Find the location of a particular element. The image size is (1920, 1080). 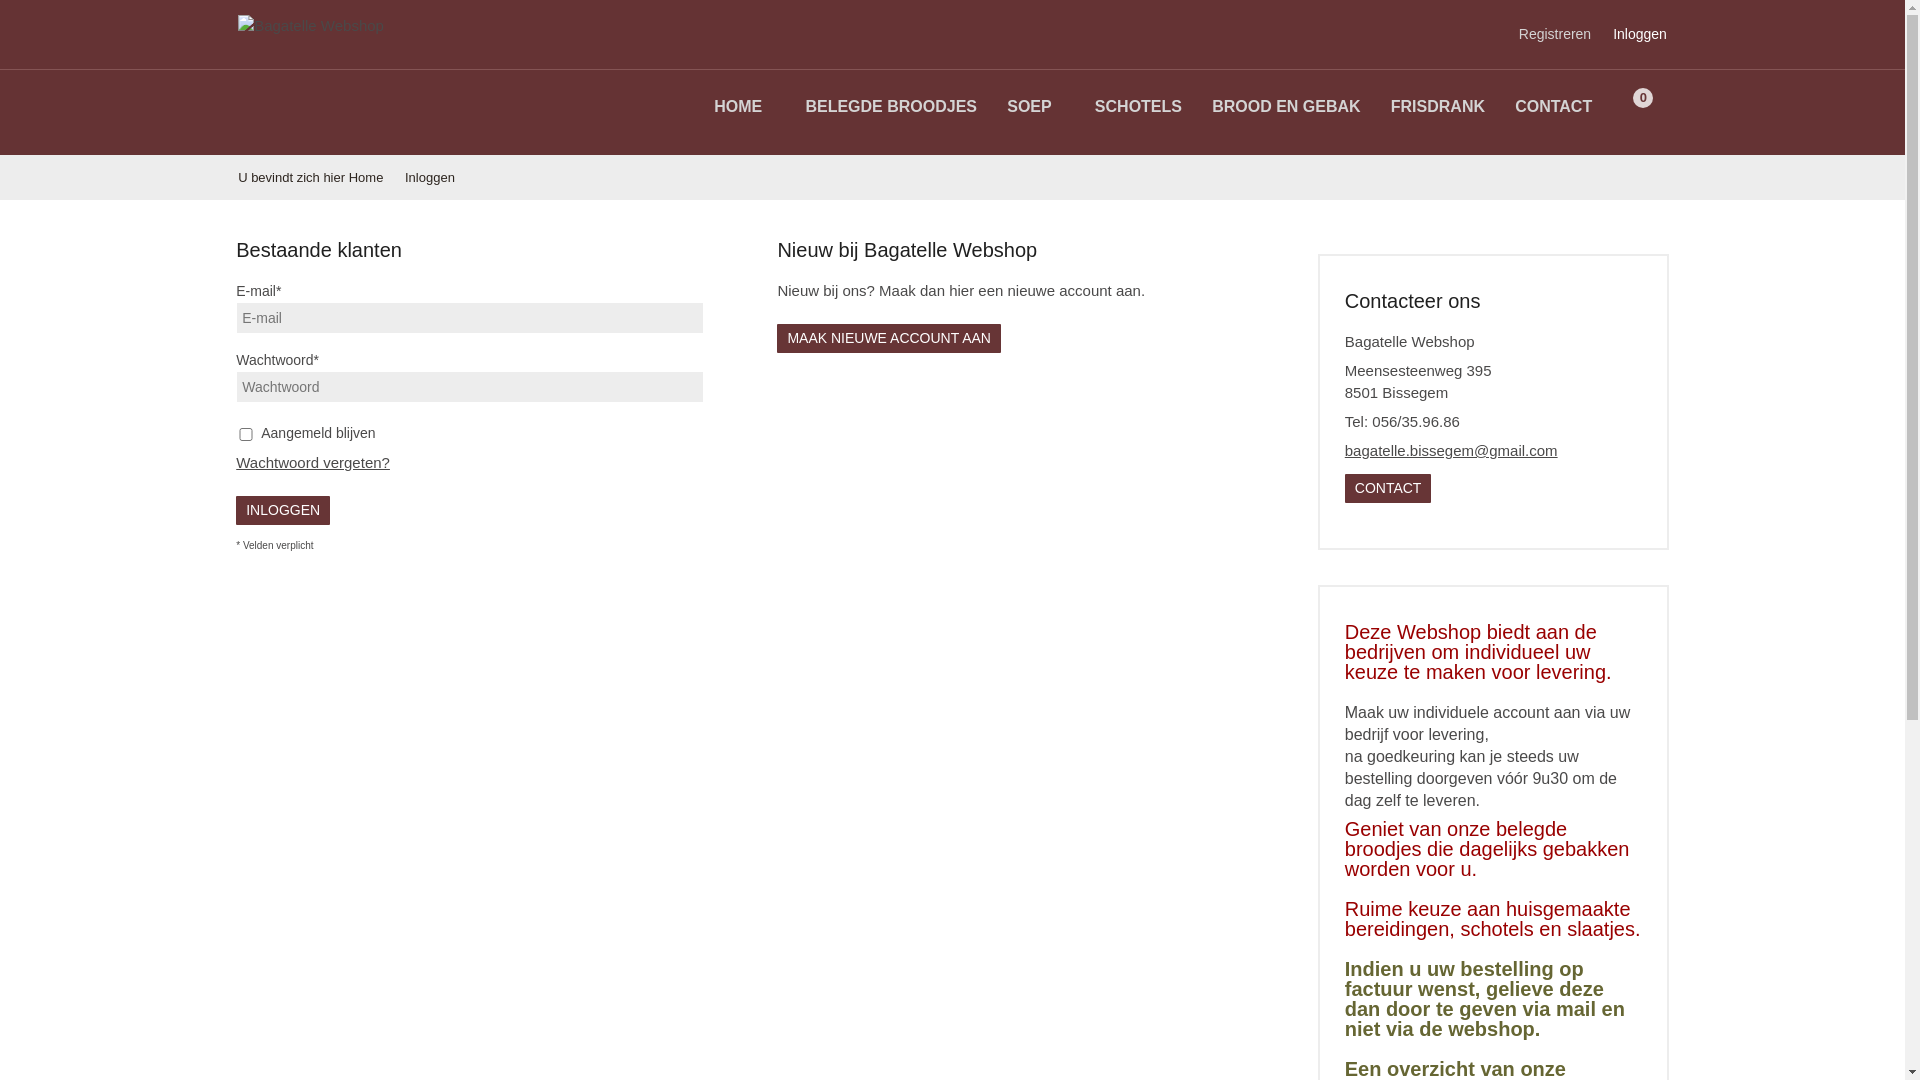

Registreren is located at coordinates (1555, 34).